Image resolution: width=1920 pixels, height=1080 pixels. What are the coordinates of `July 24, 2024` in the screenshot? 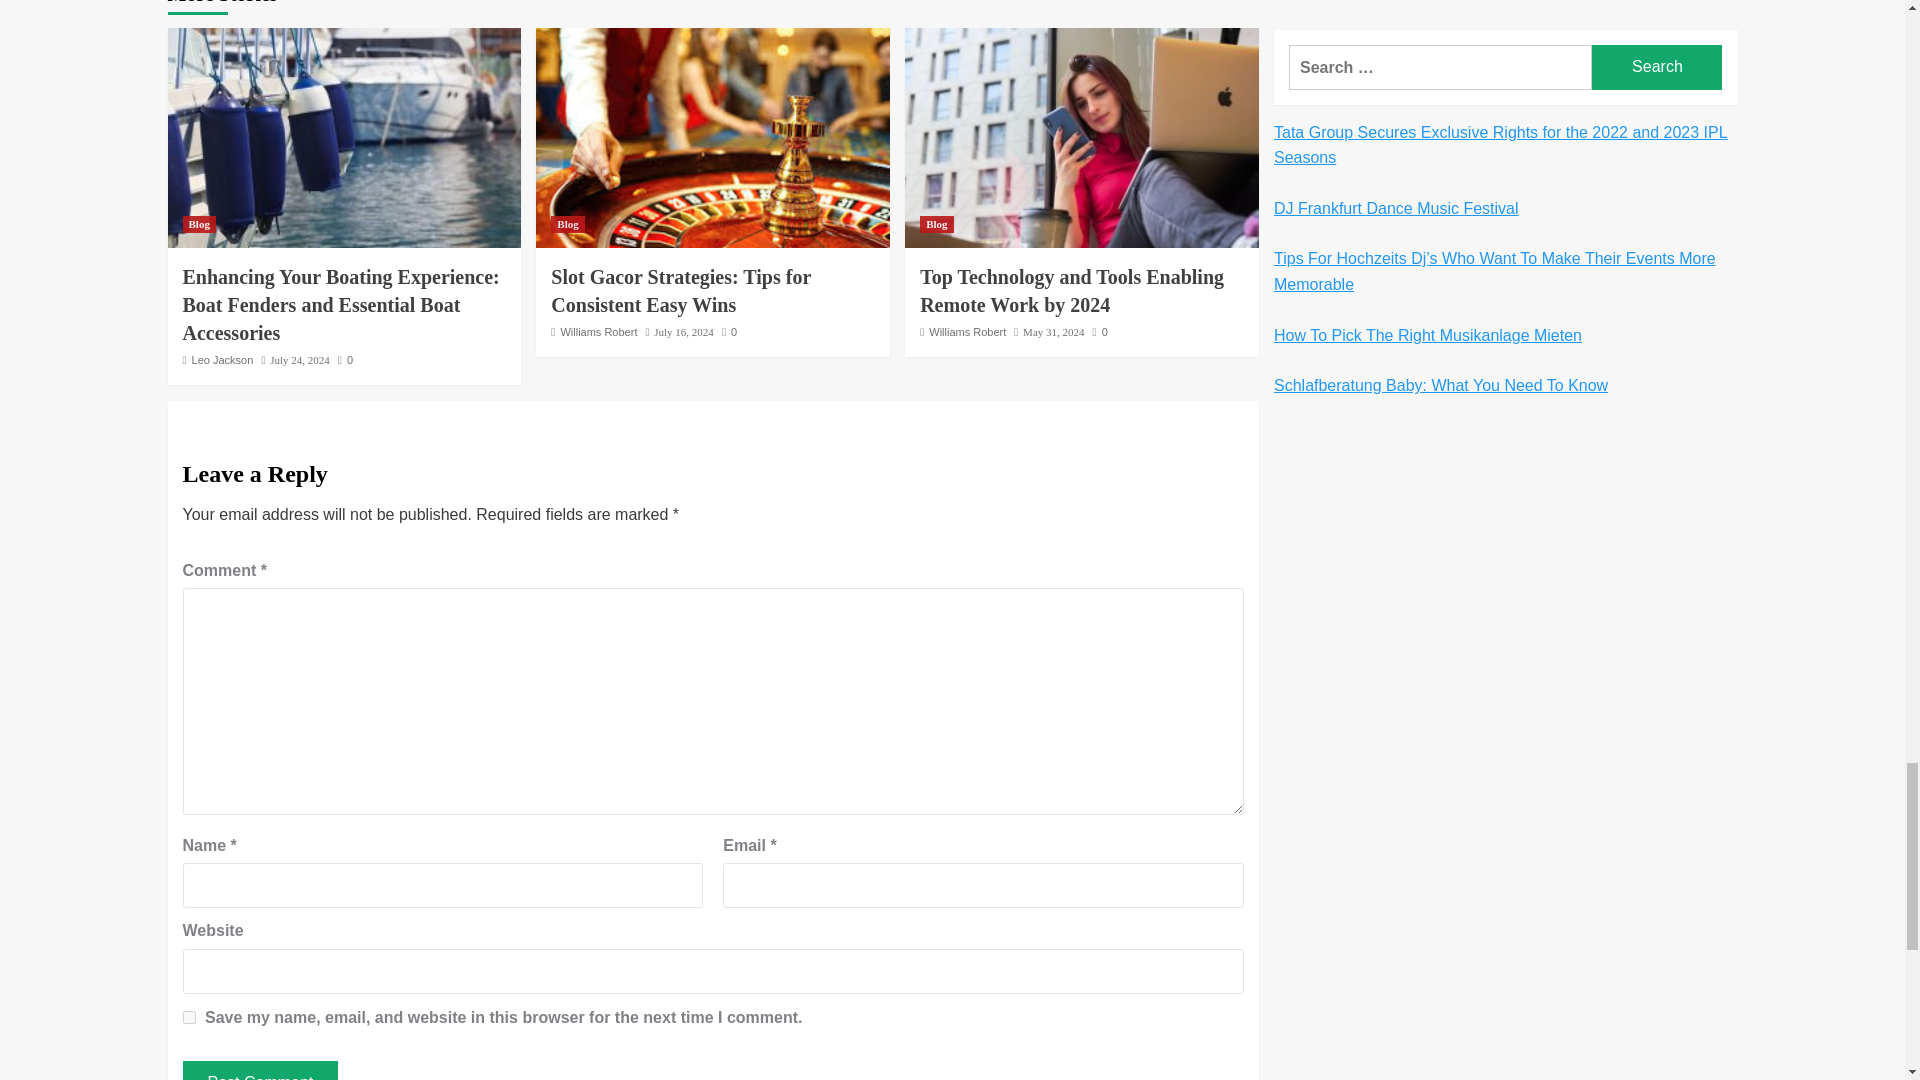 It's located at (300, 360).